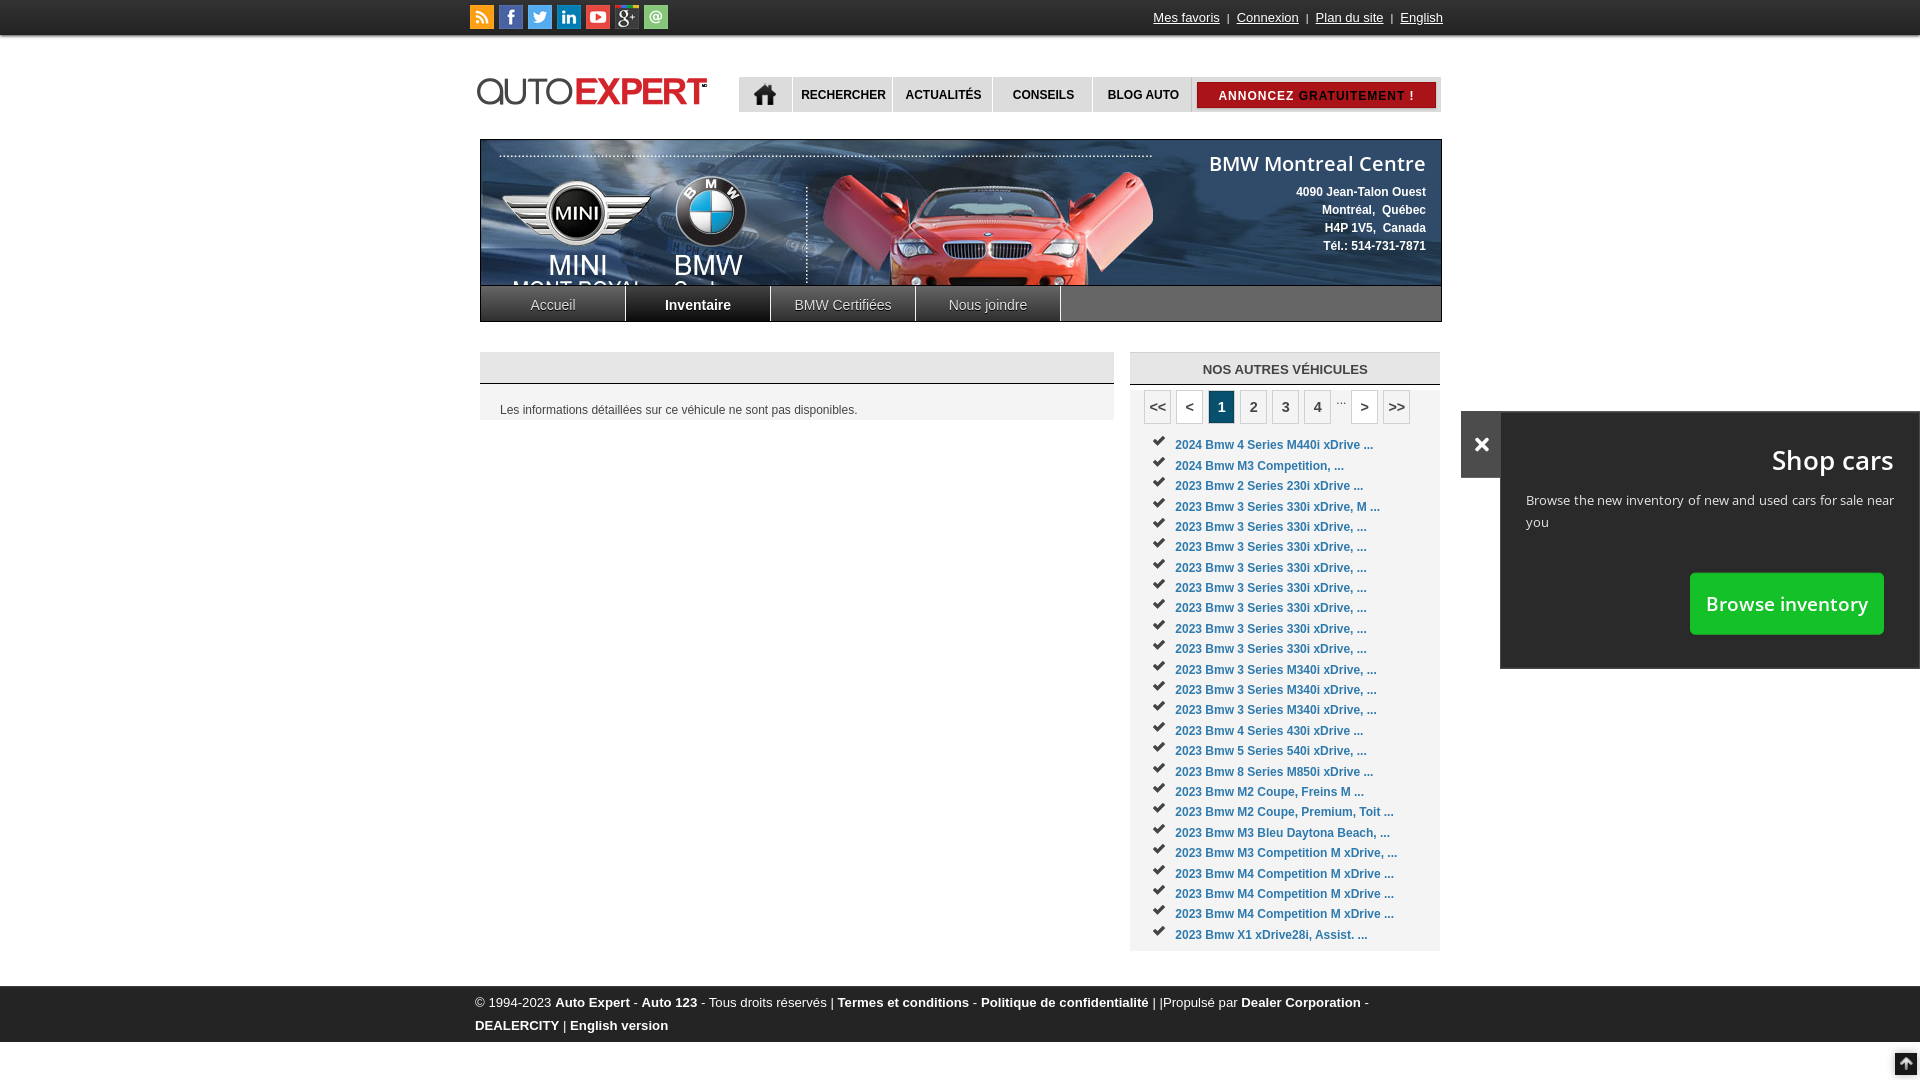  What do you see at coordinates (511, 25) in the screenshot?
I see `Suivez autoExpert.ca sur Facebook` at bounding box center [511, 25].